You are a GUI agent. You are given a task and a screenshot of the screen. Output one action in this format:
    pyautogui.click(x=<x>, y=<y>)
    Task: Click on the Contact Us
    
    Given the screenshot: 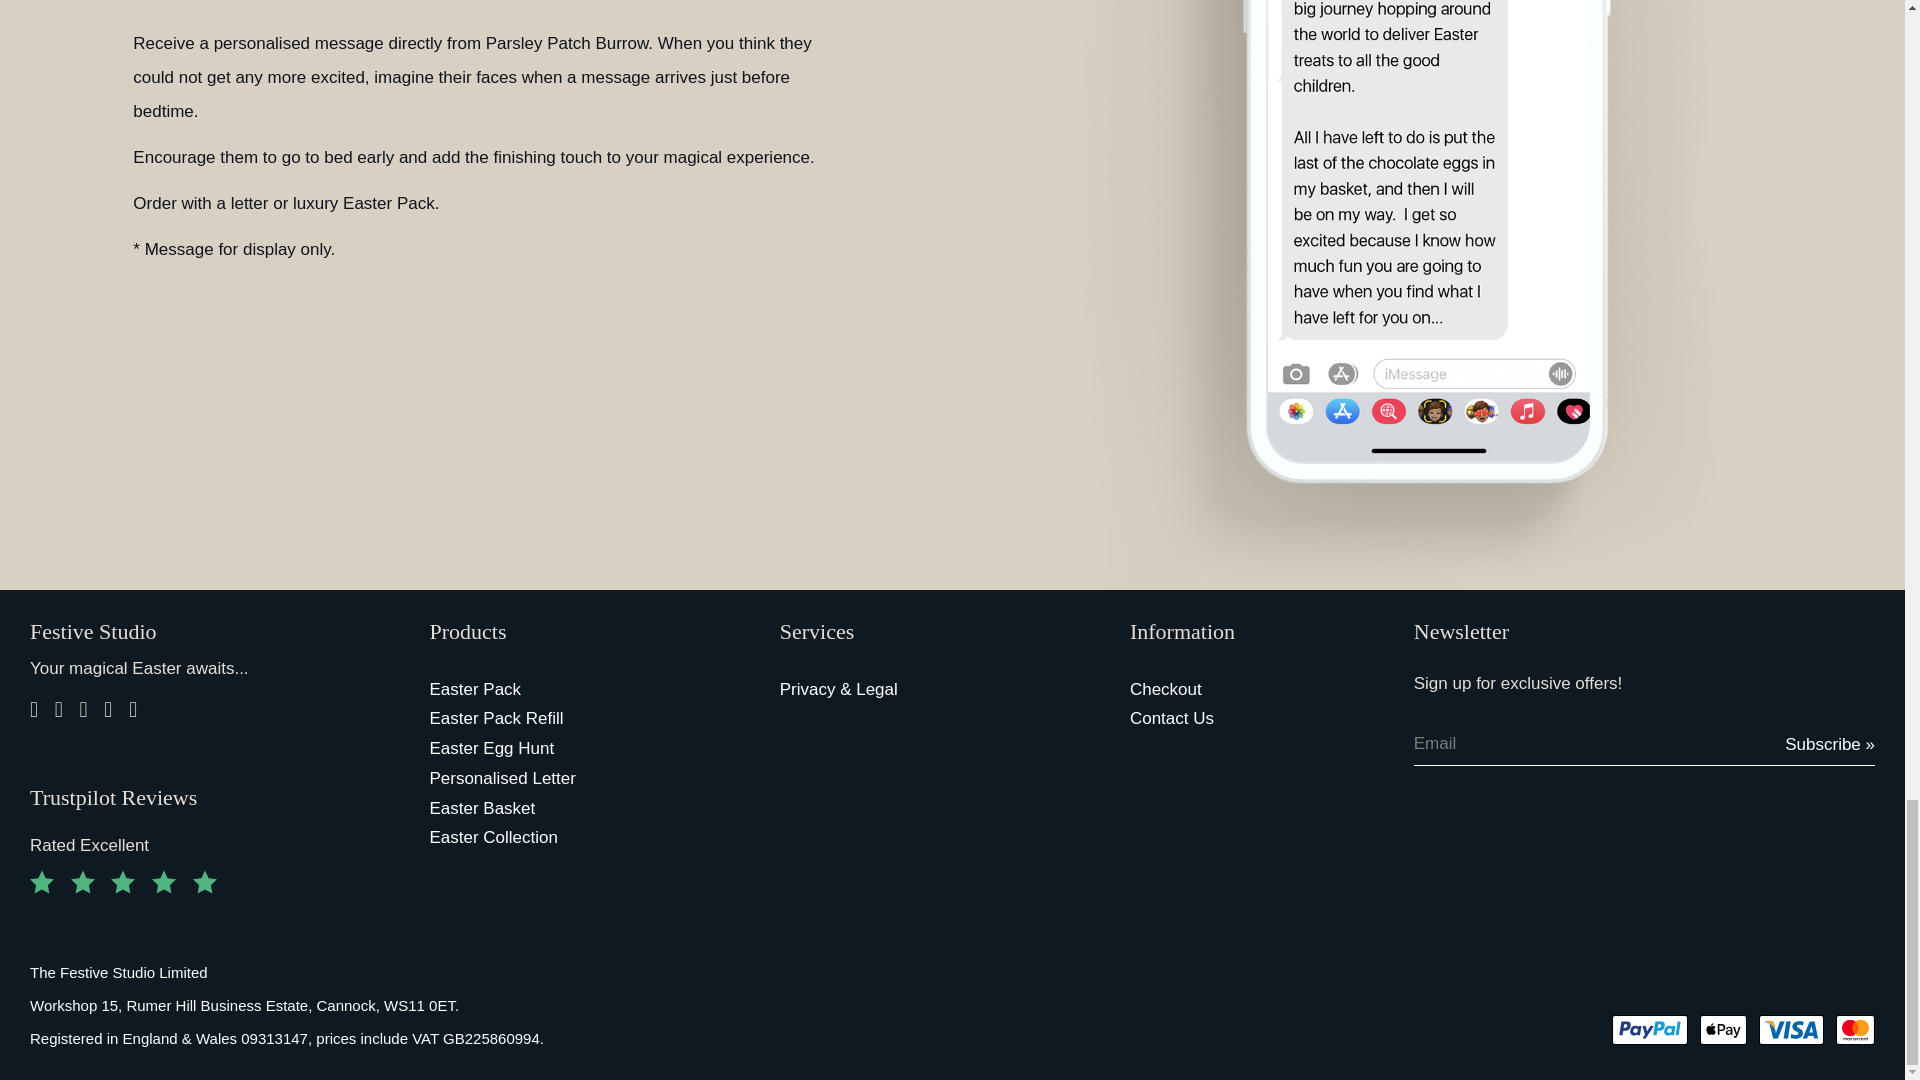 What is the action you would take?
    pyautogui.click(x=1256, y=719)
    